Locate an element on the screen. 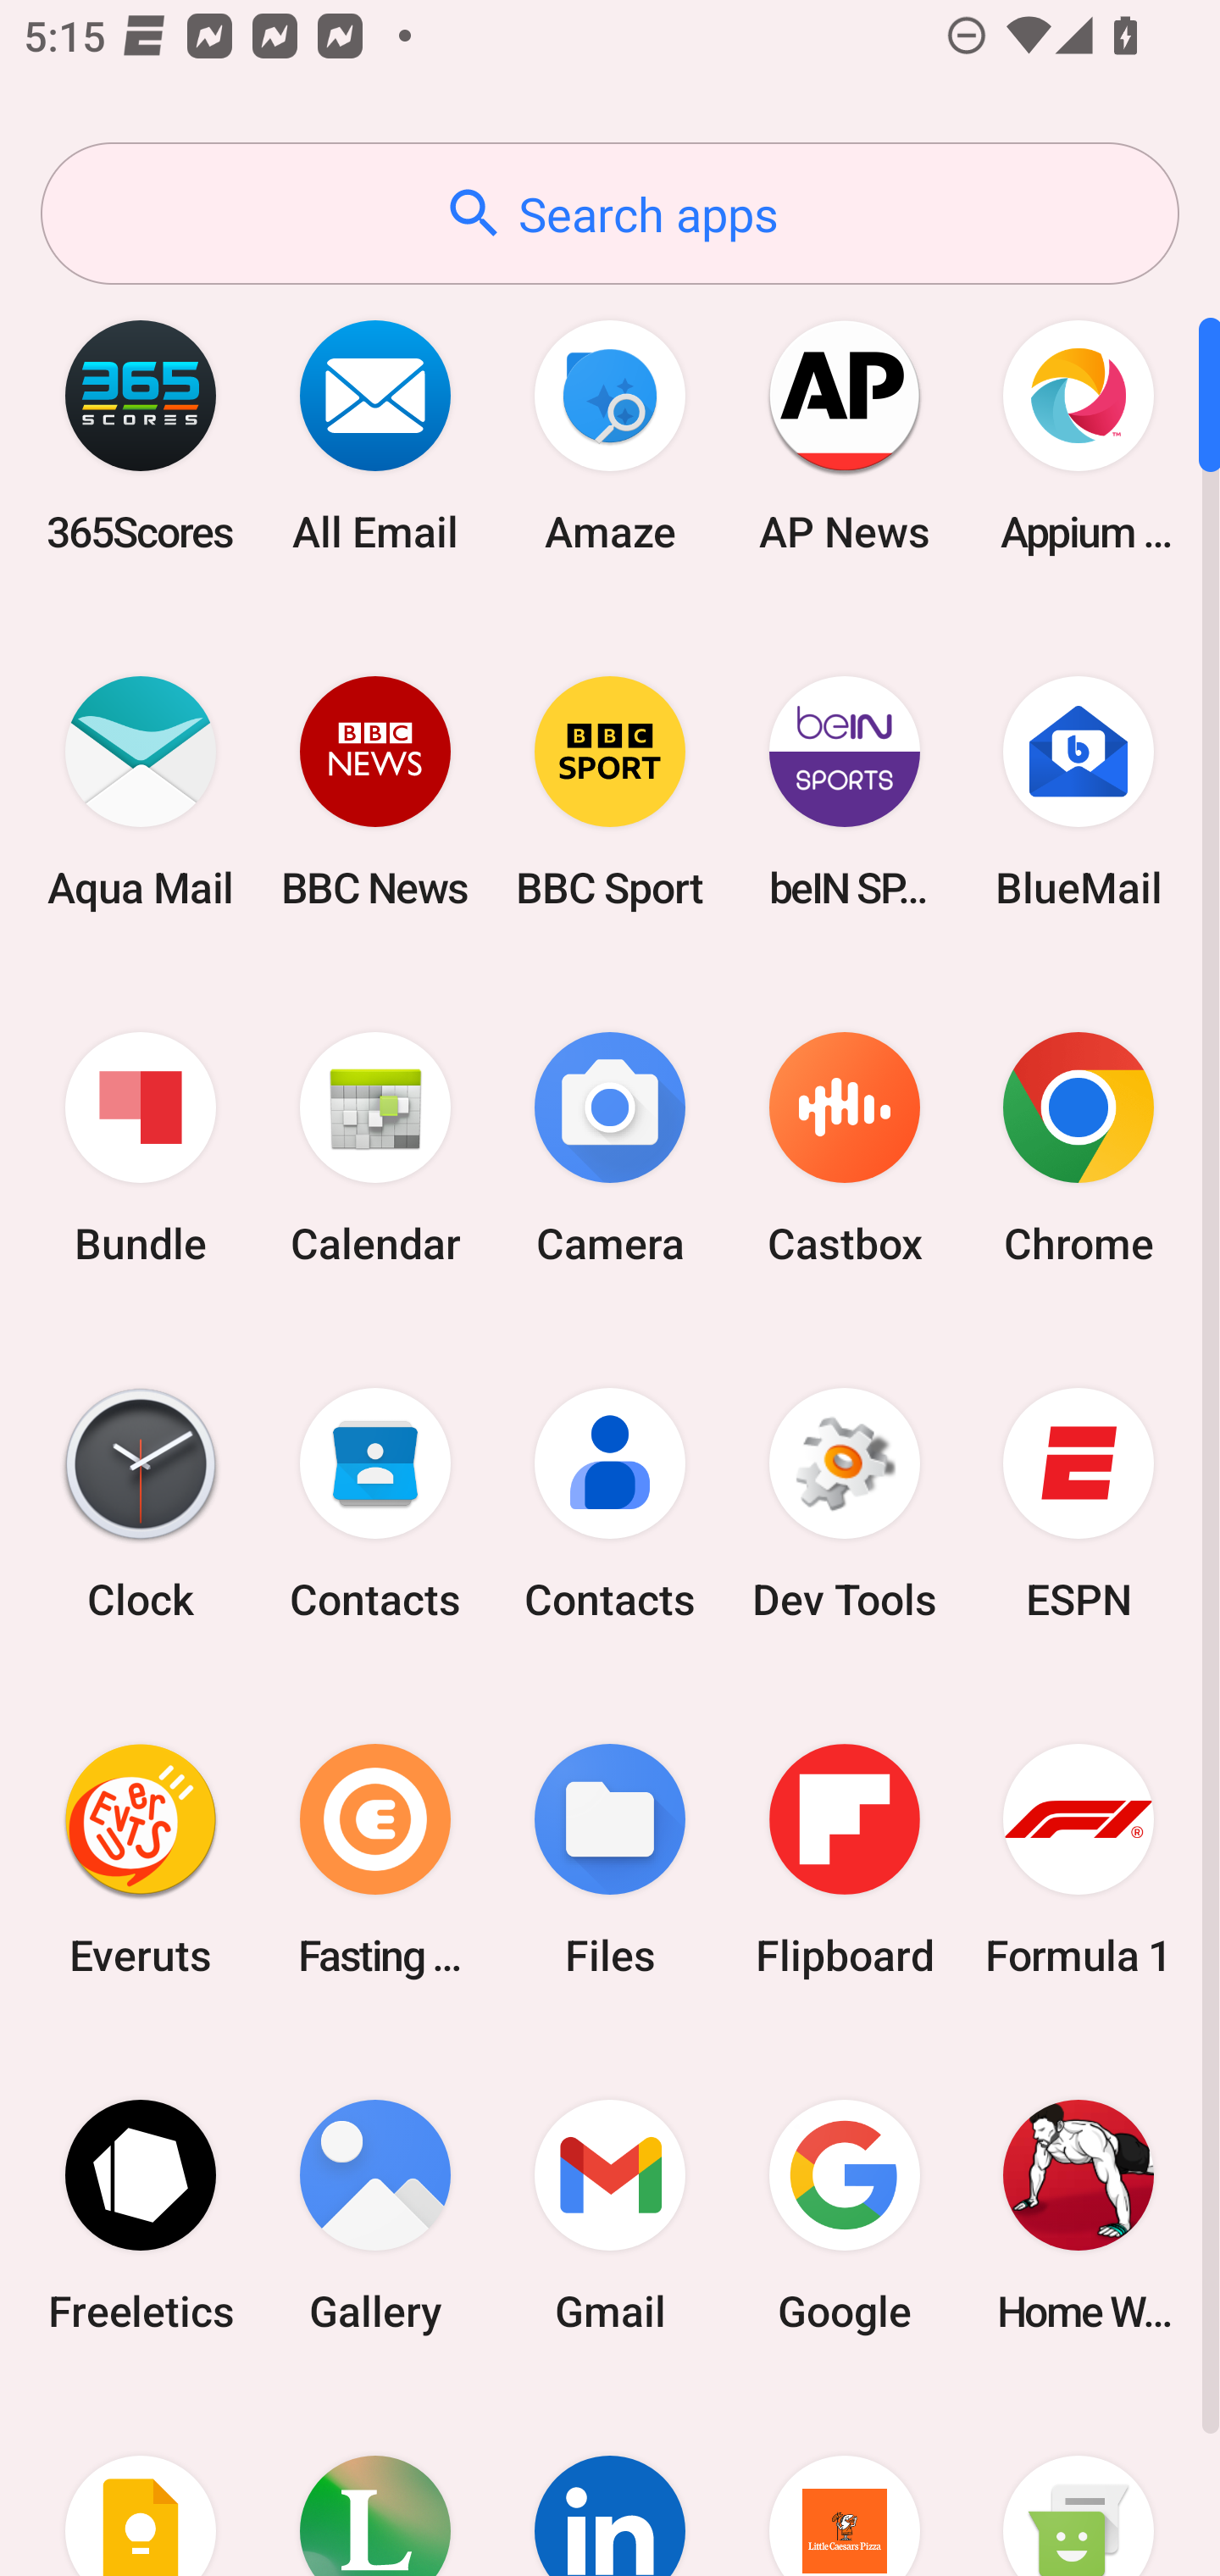  beIN SPORTS is located at coordinates (844, 791).